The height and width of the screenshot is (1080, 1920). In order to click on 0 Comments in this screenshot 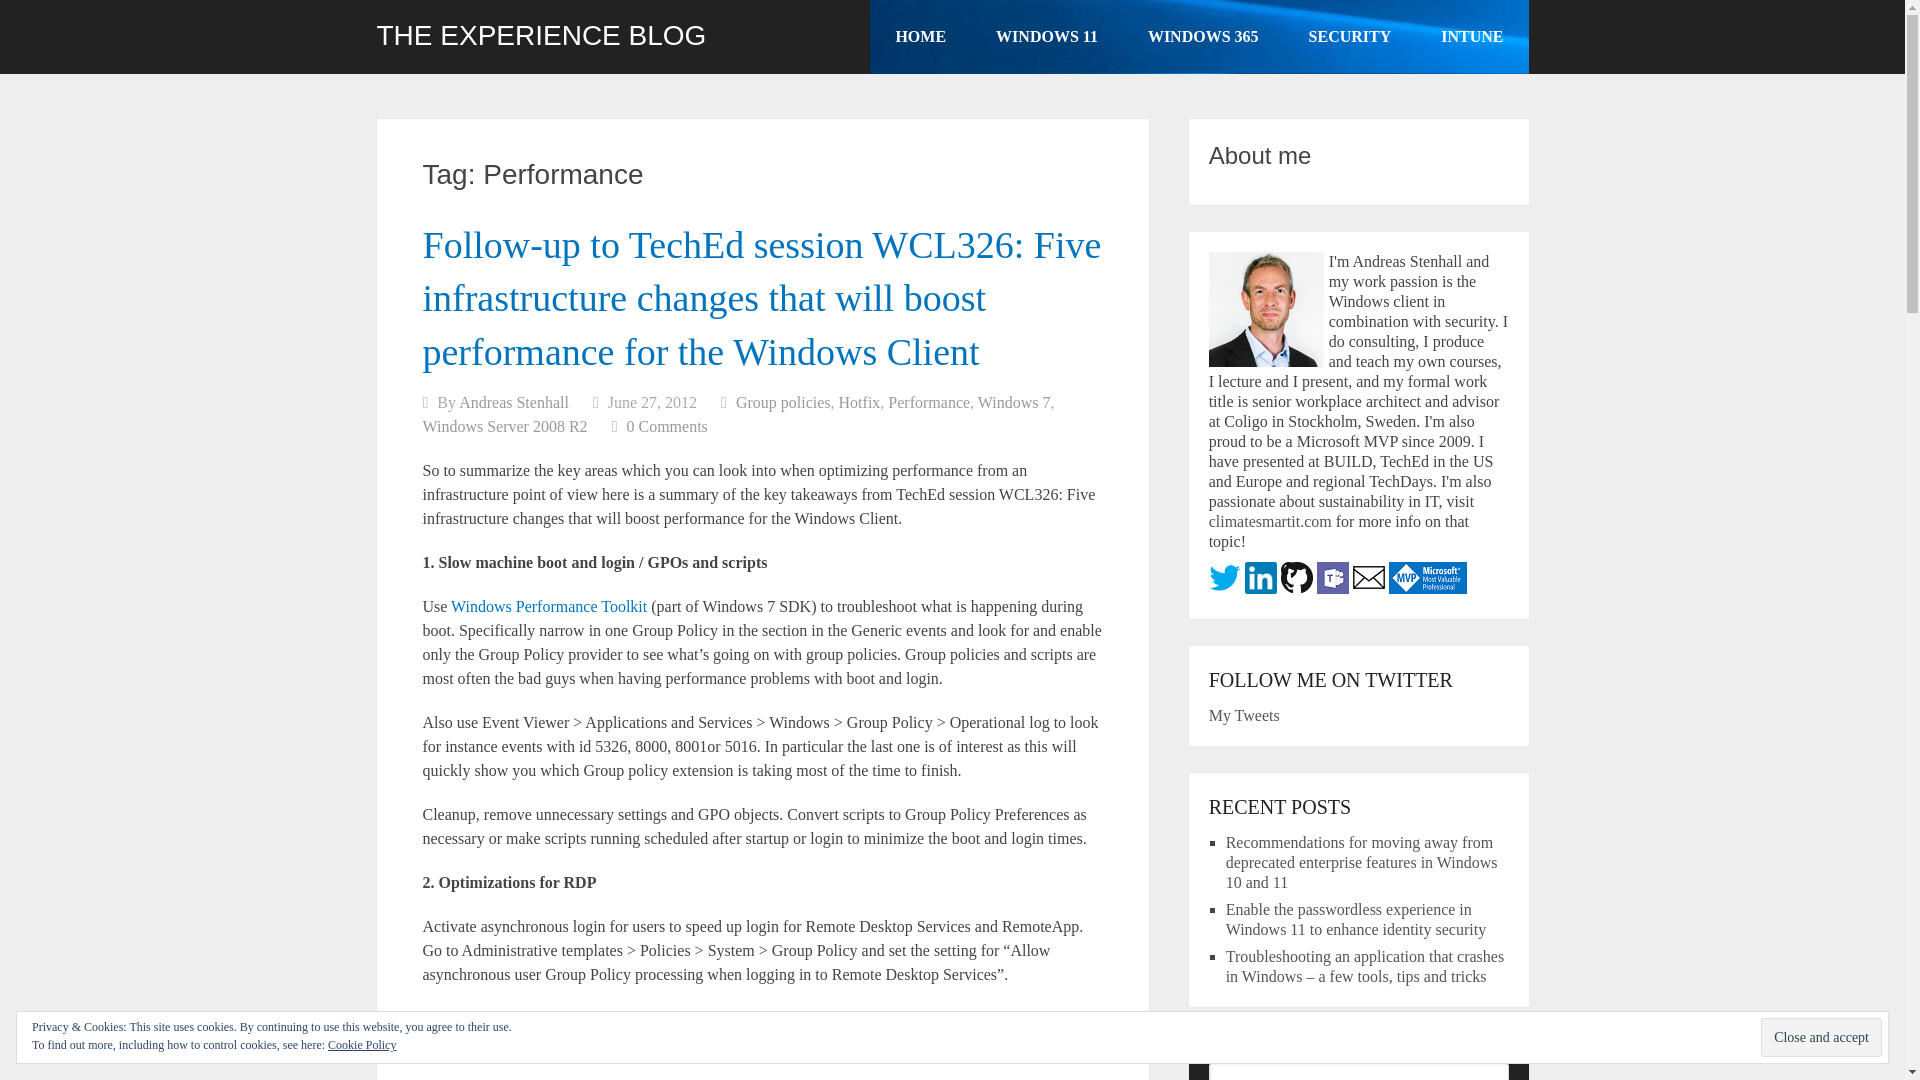, I will do `click(666, 426)`.